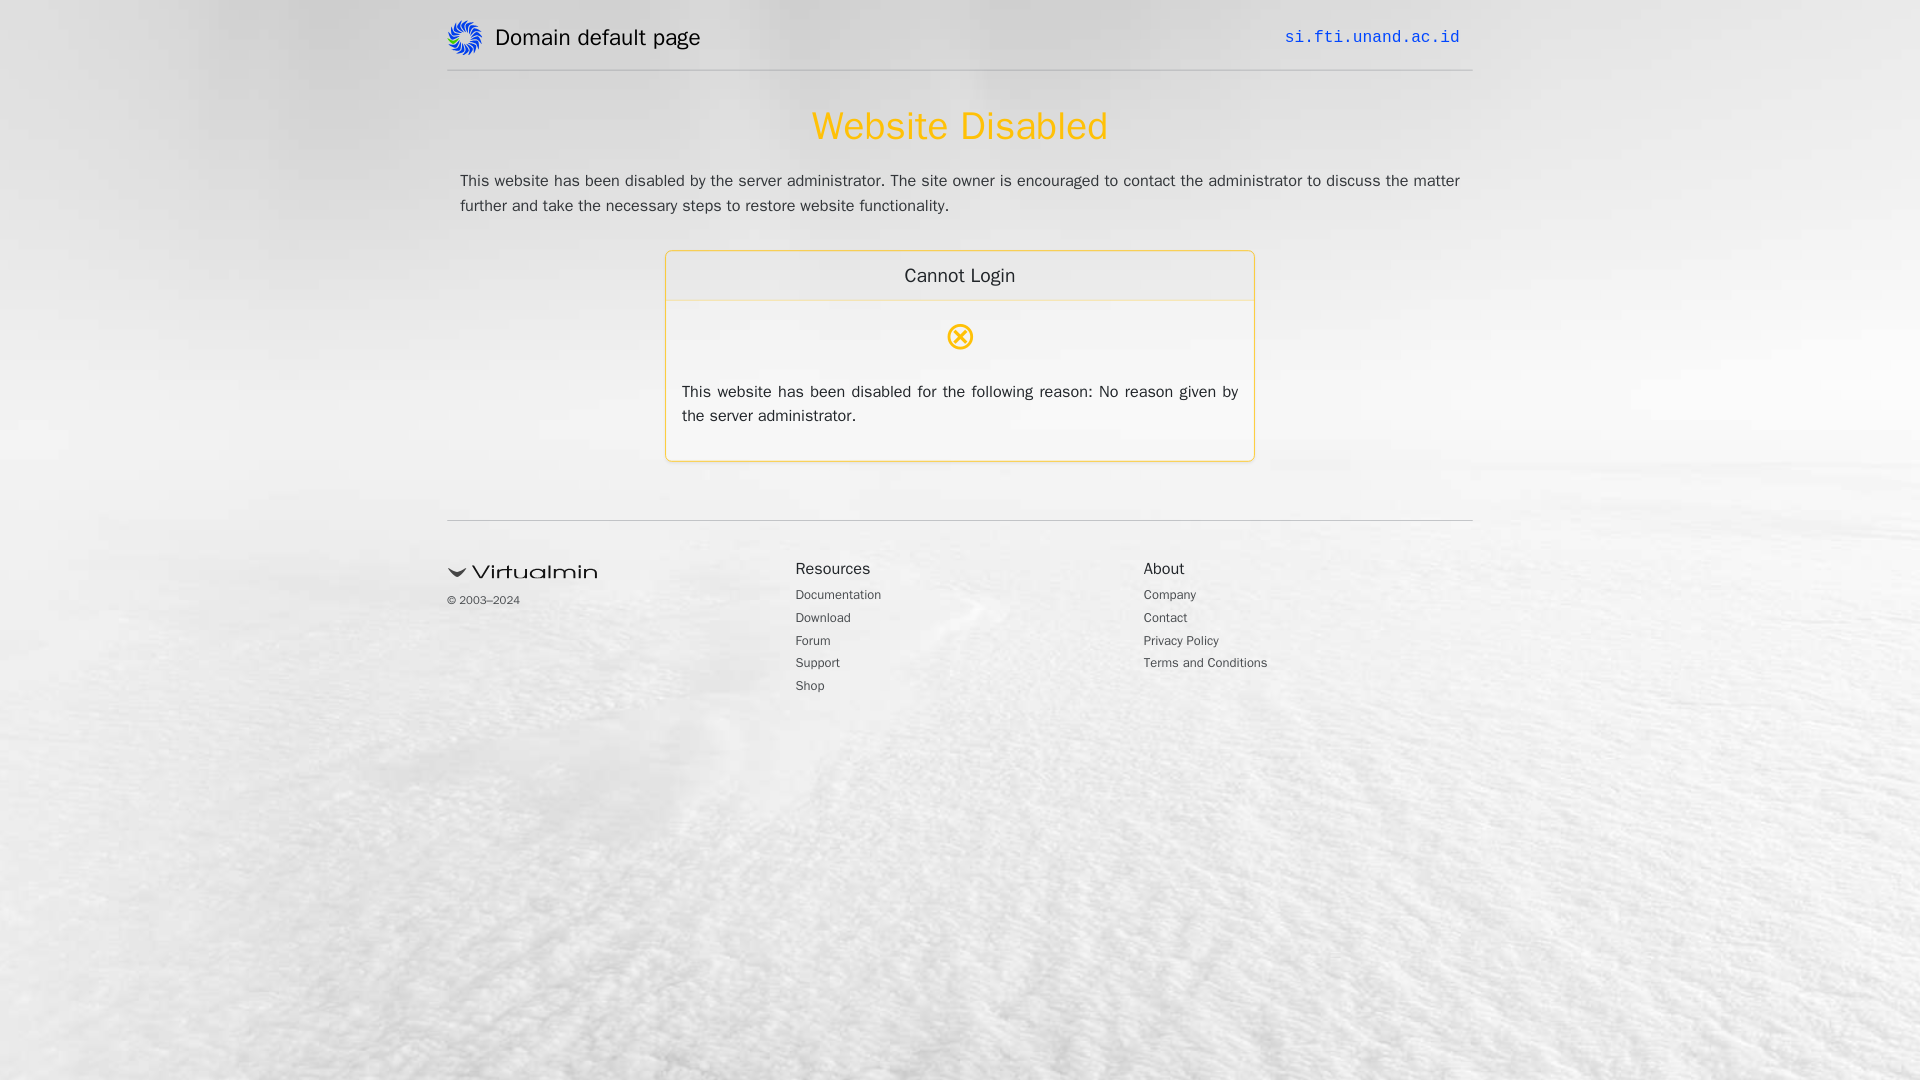 The height and width of the screenshot is (1080, 1920). What do you see at coordinates (814, 688) in the screenshot?
I see `Shop` at bounding box center [814, 688].